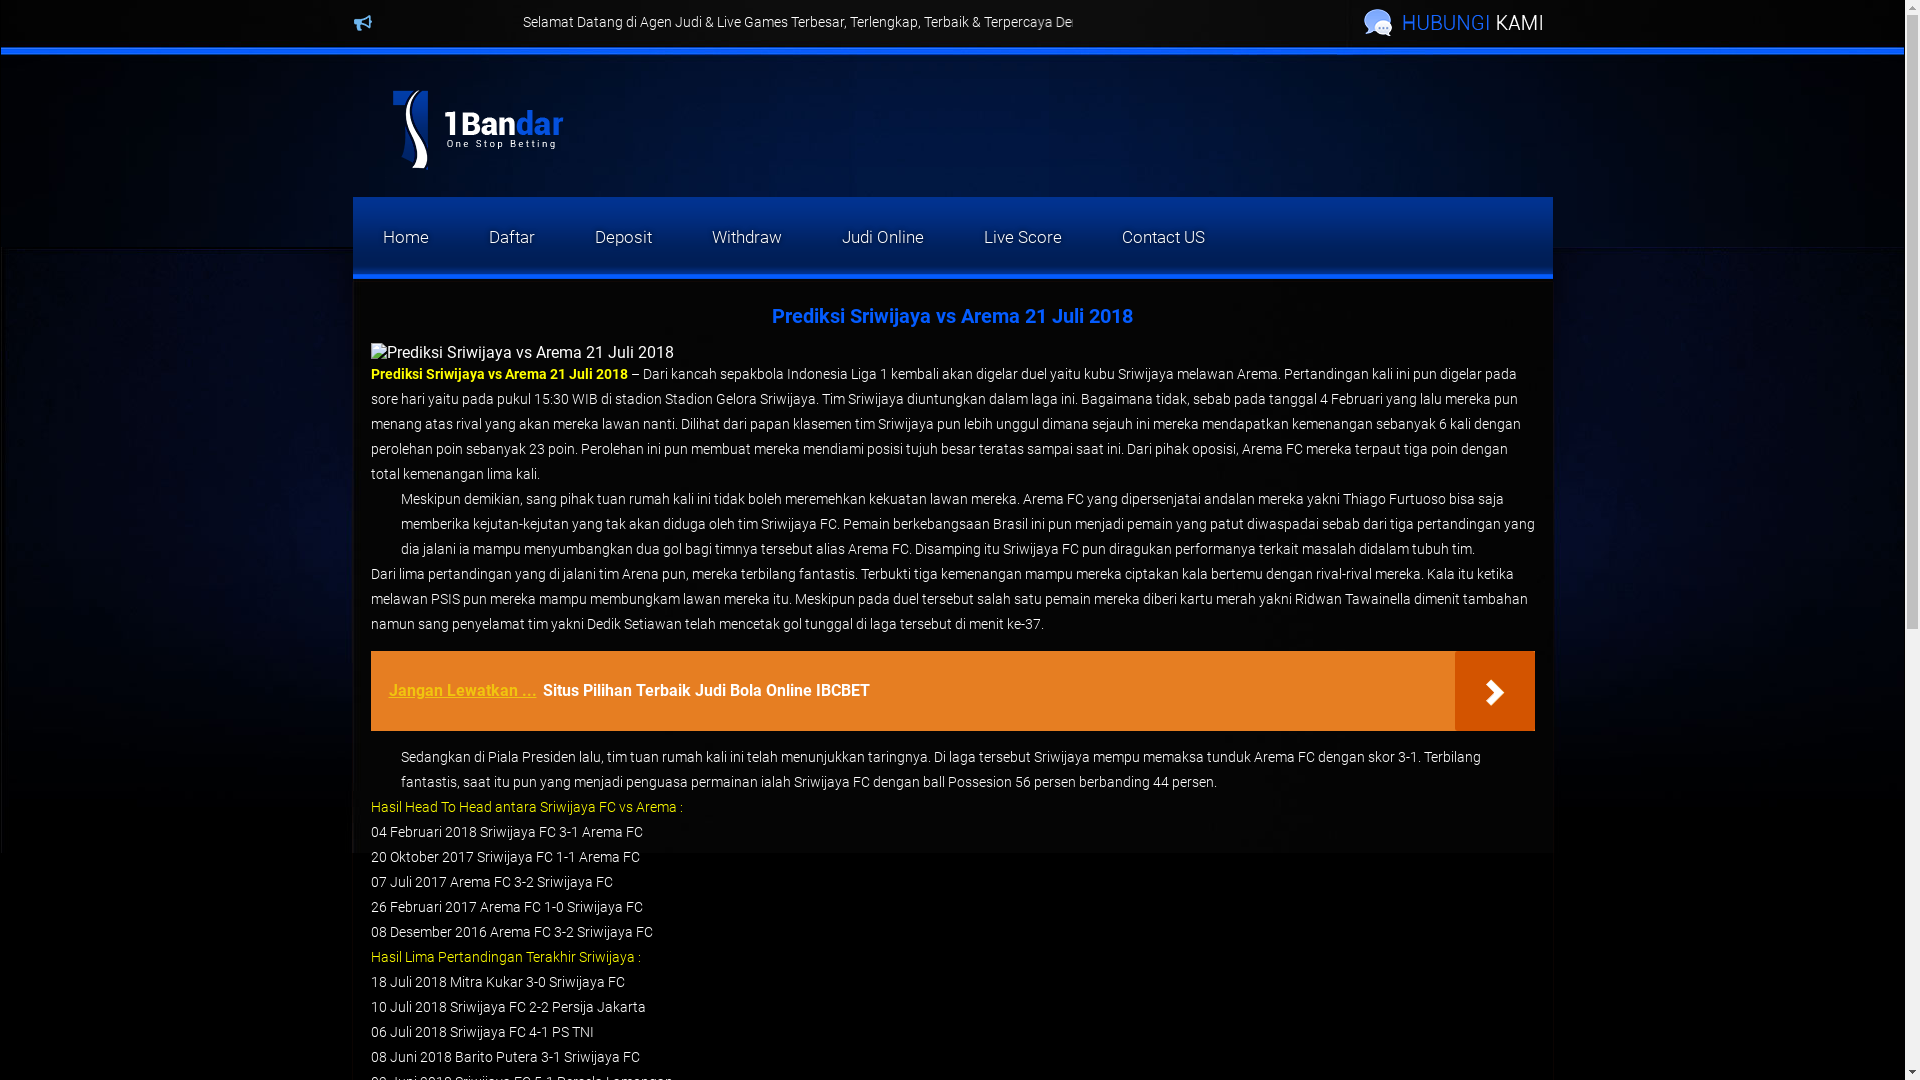 This screenshot has width=1920, height=1080. What do you see at coordinates (1164, 237) in the screenshot?
I see `Contact US` at bounding box center [1164, 237].